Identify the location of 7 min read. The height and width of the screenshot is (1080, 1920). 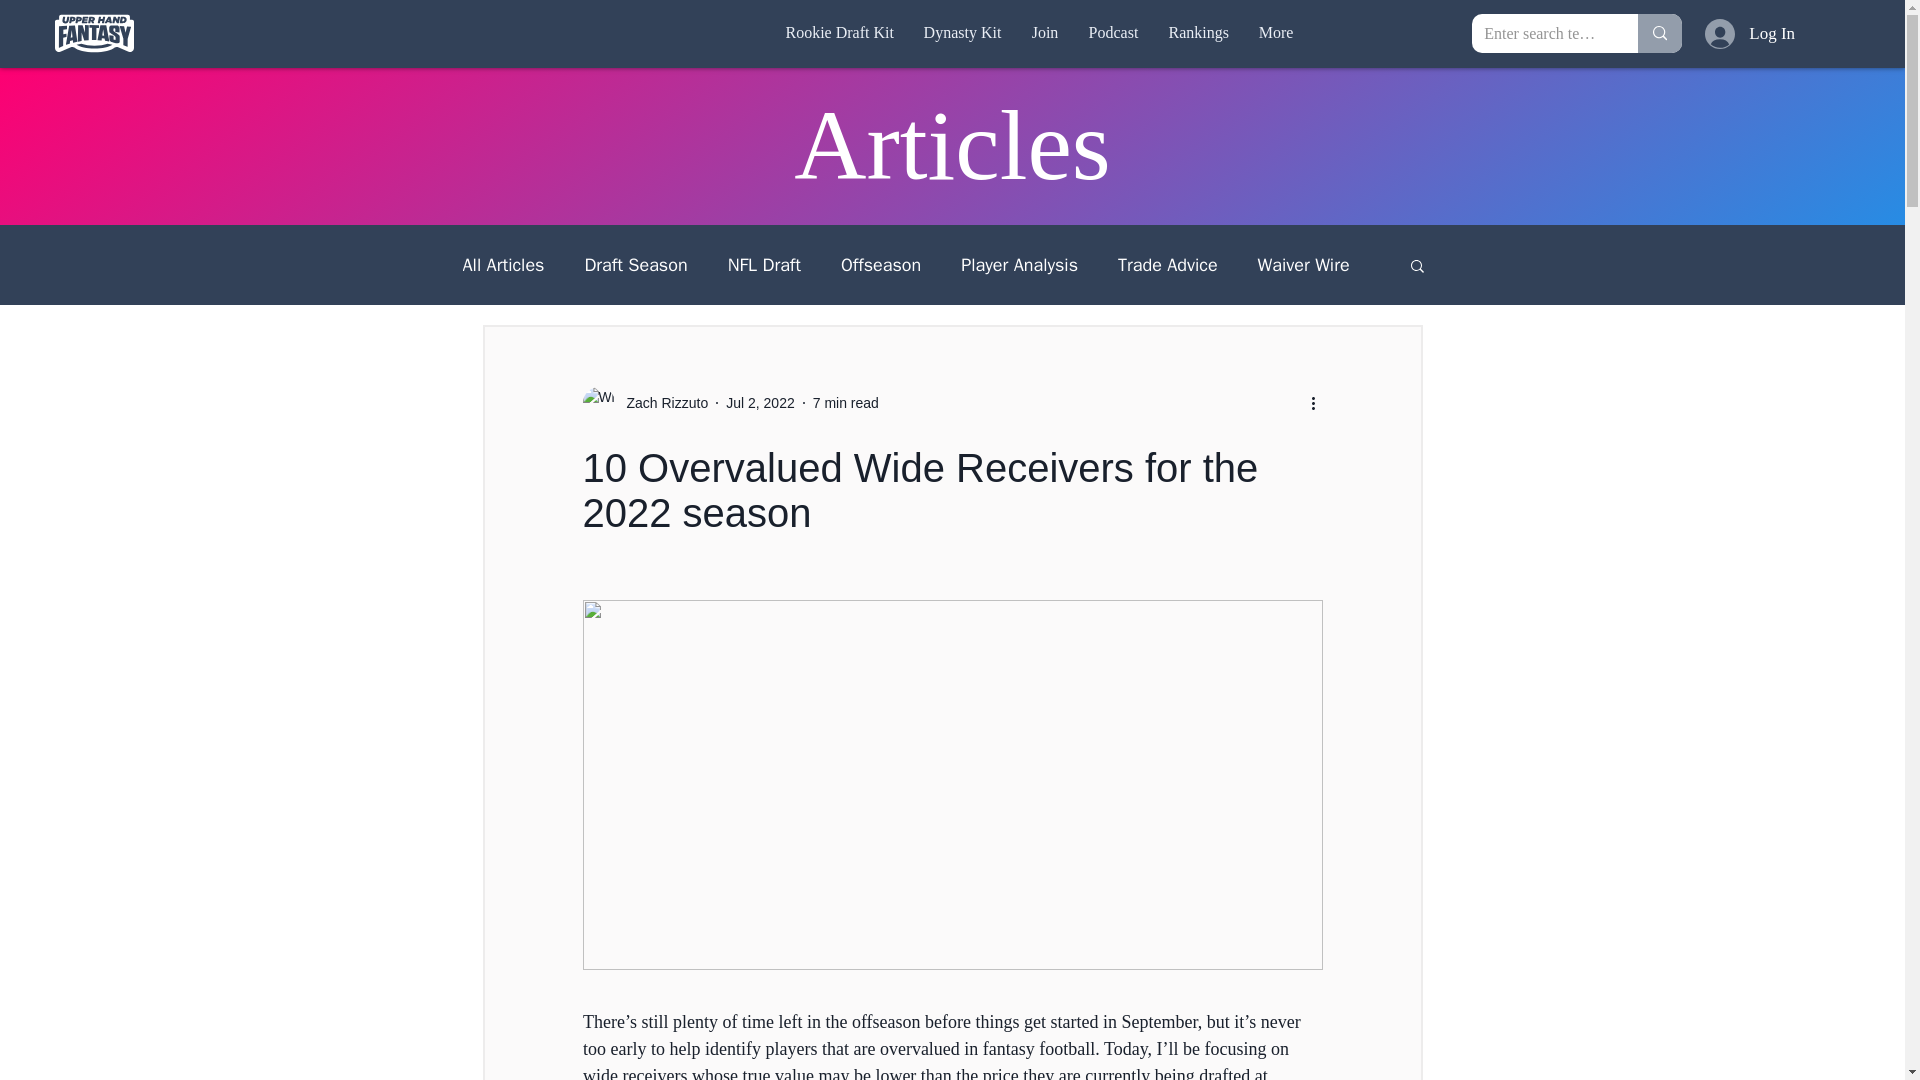
(846, 402).